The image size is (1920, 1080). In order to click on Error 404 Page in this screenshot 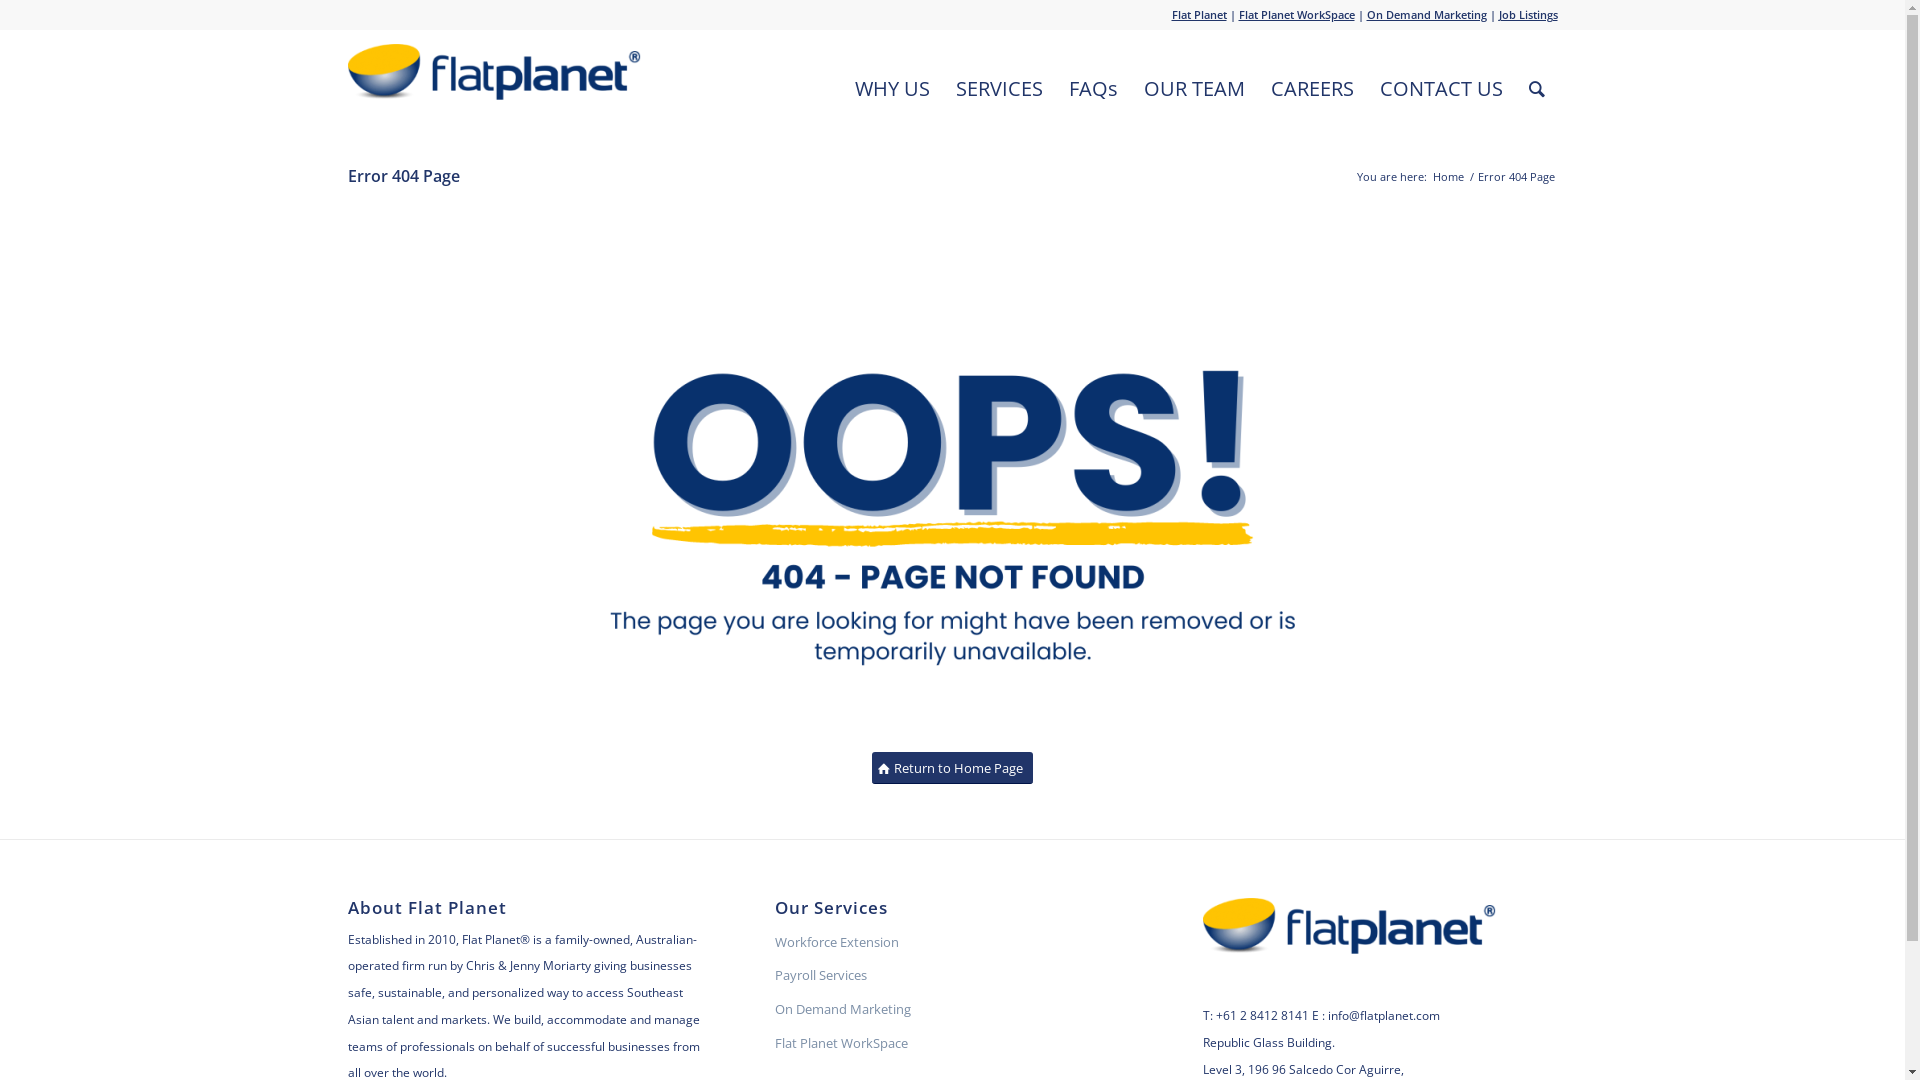, I will do `click(404, 176)`.